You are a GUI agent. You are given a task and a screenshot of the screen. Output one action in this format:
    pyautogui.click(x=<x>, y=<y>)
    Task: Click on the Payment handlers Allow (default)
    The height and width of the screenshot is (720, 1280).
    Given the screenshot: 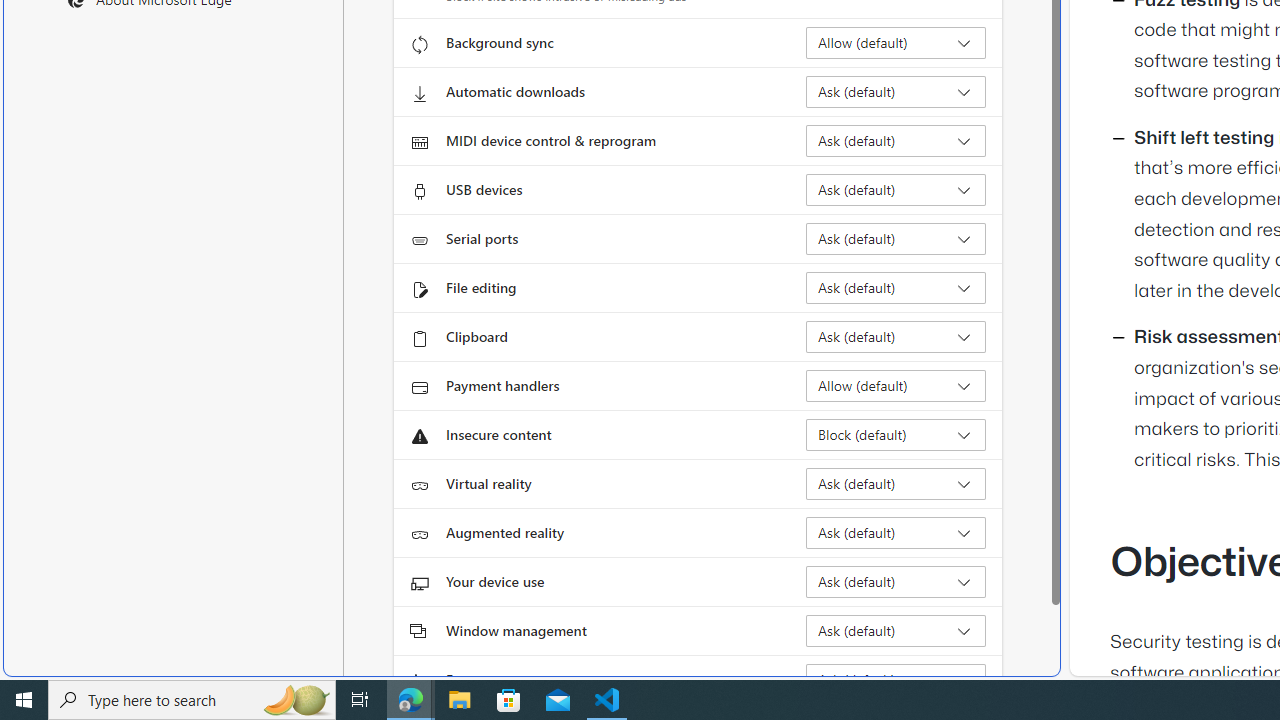 What is the action you would take?
    pyautogui.click(x=896, y=386)
    